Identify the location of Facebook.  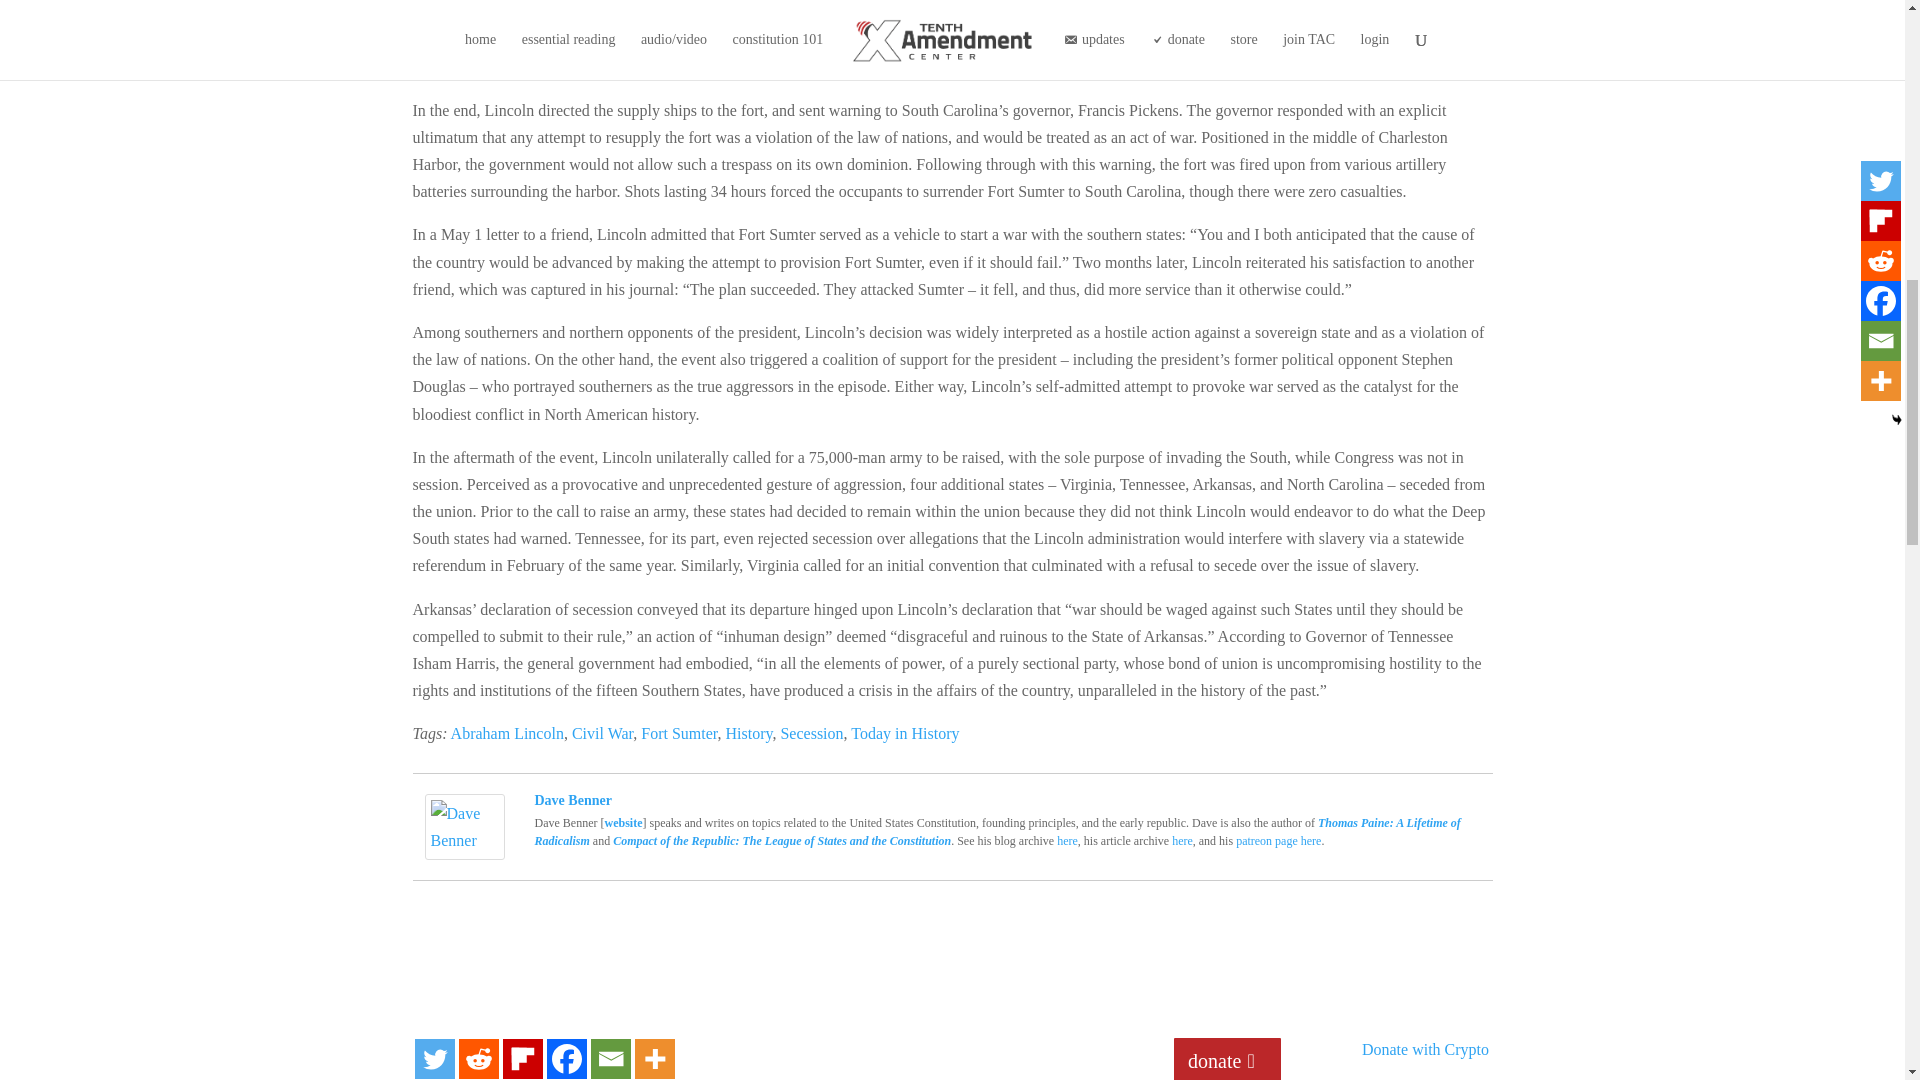
(565, 1058).